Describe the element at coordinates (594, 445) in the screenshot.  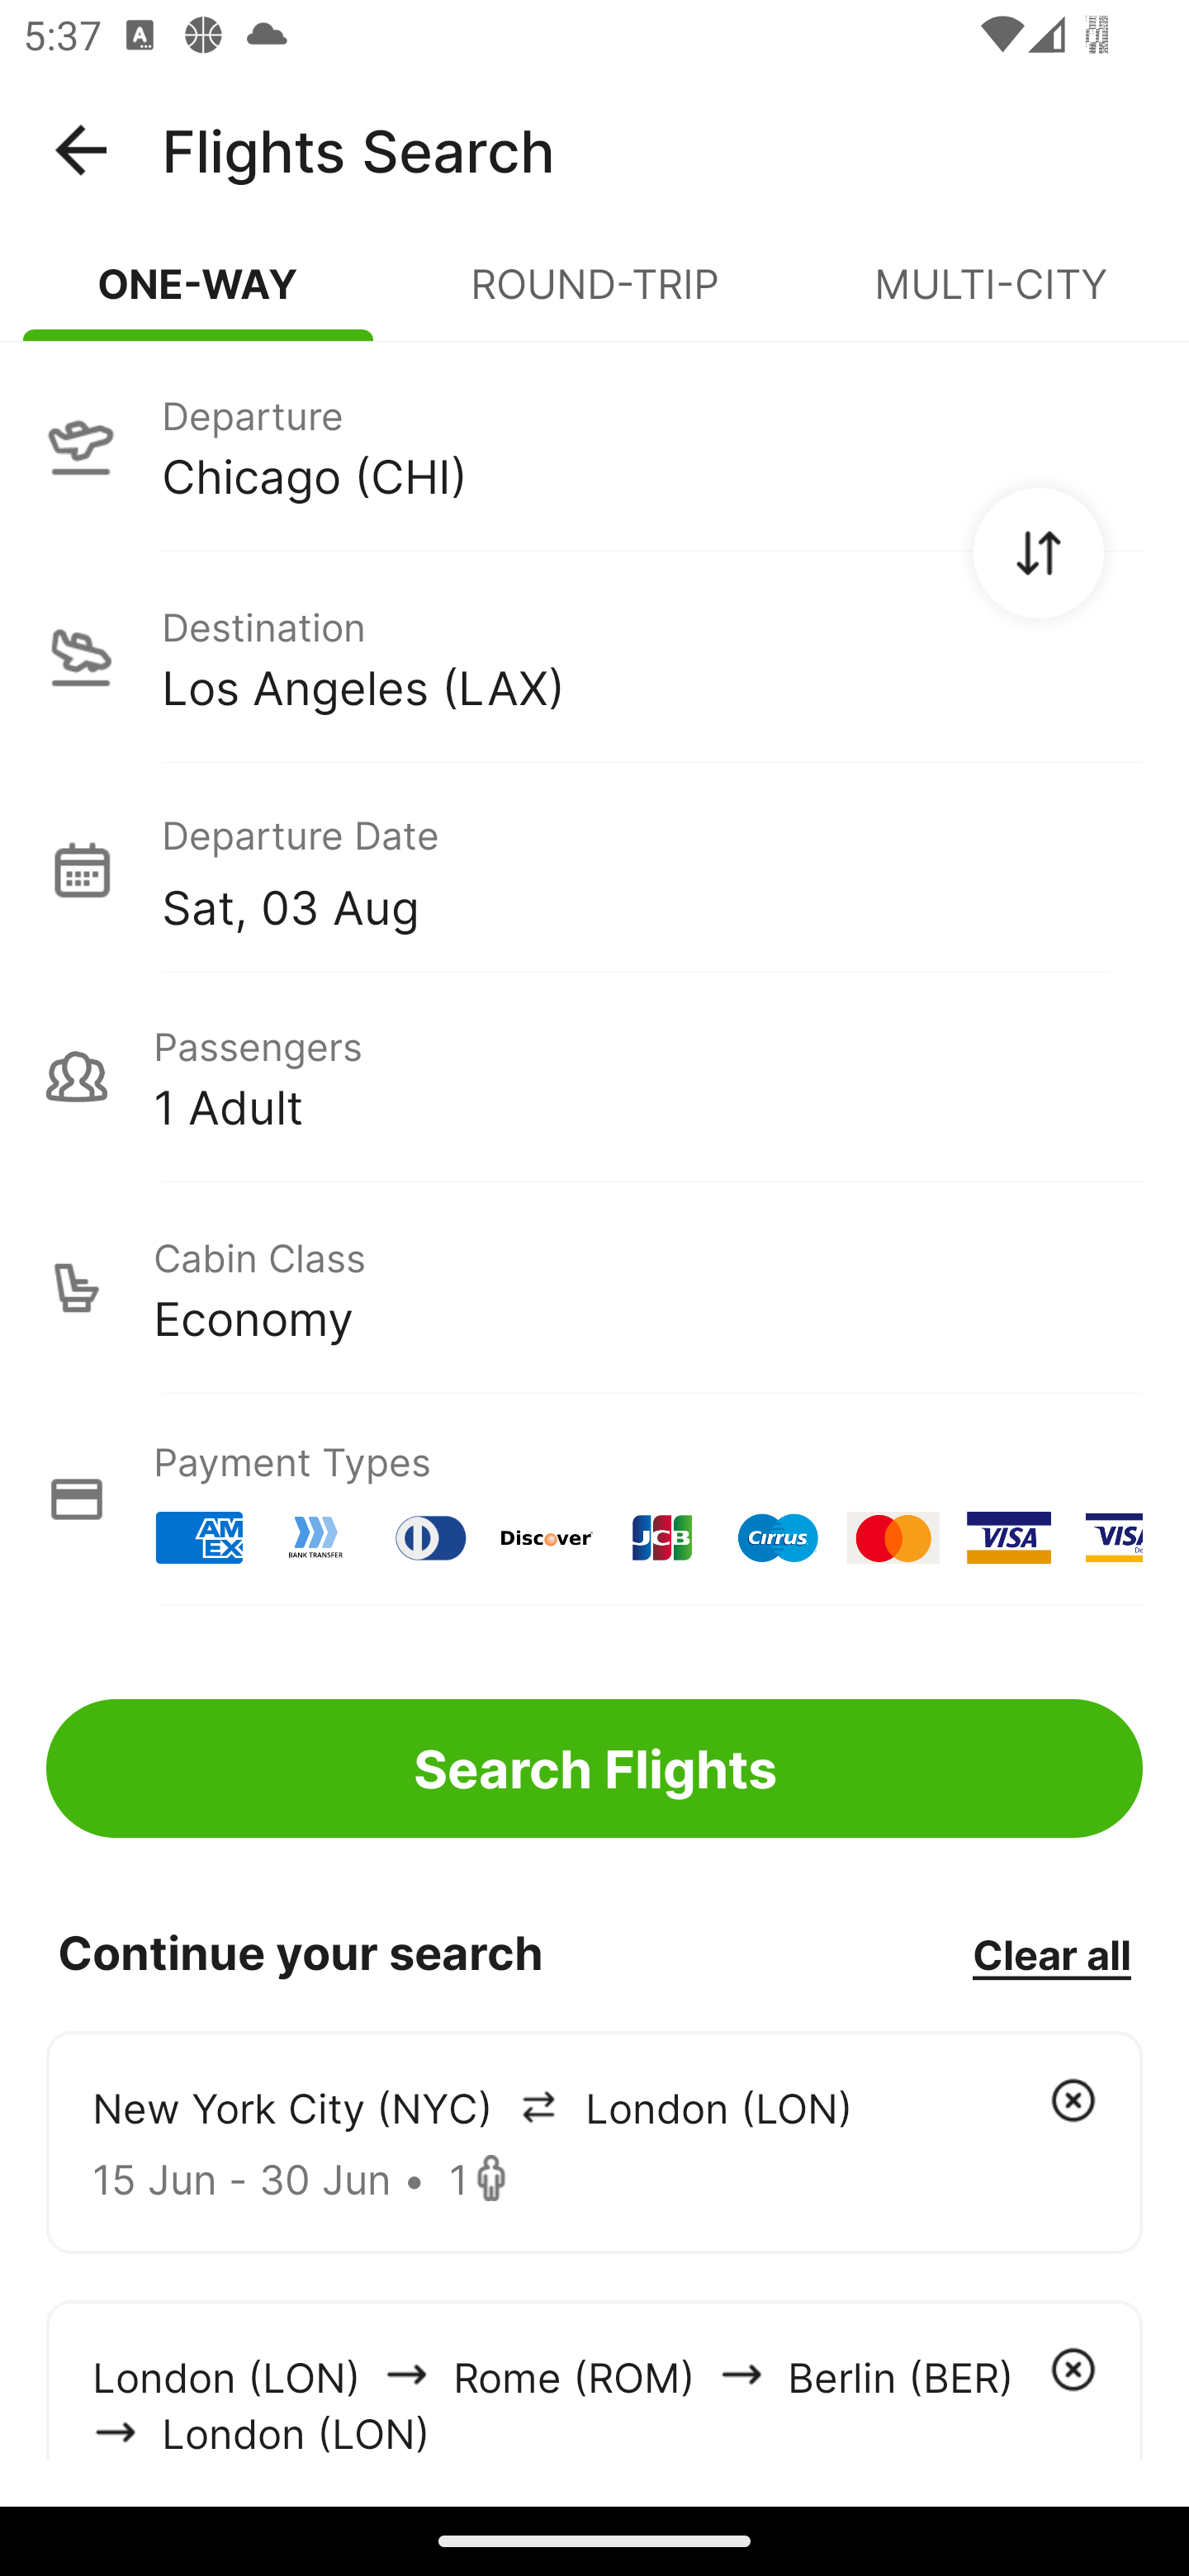
I see `Departure Chicago (CHI)` at that location.